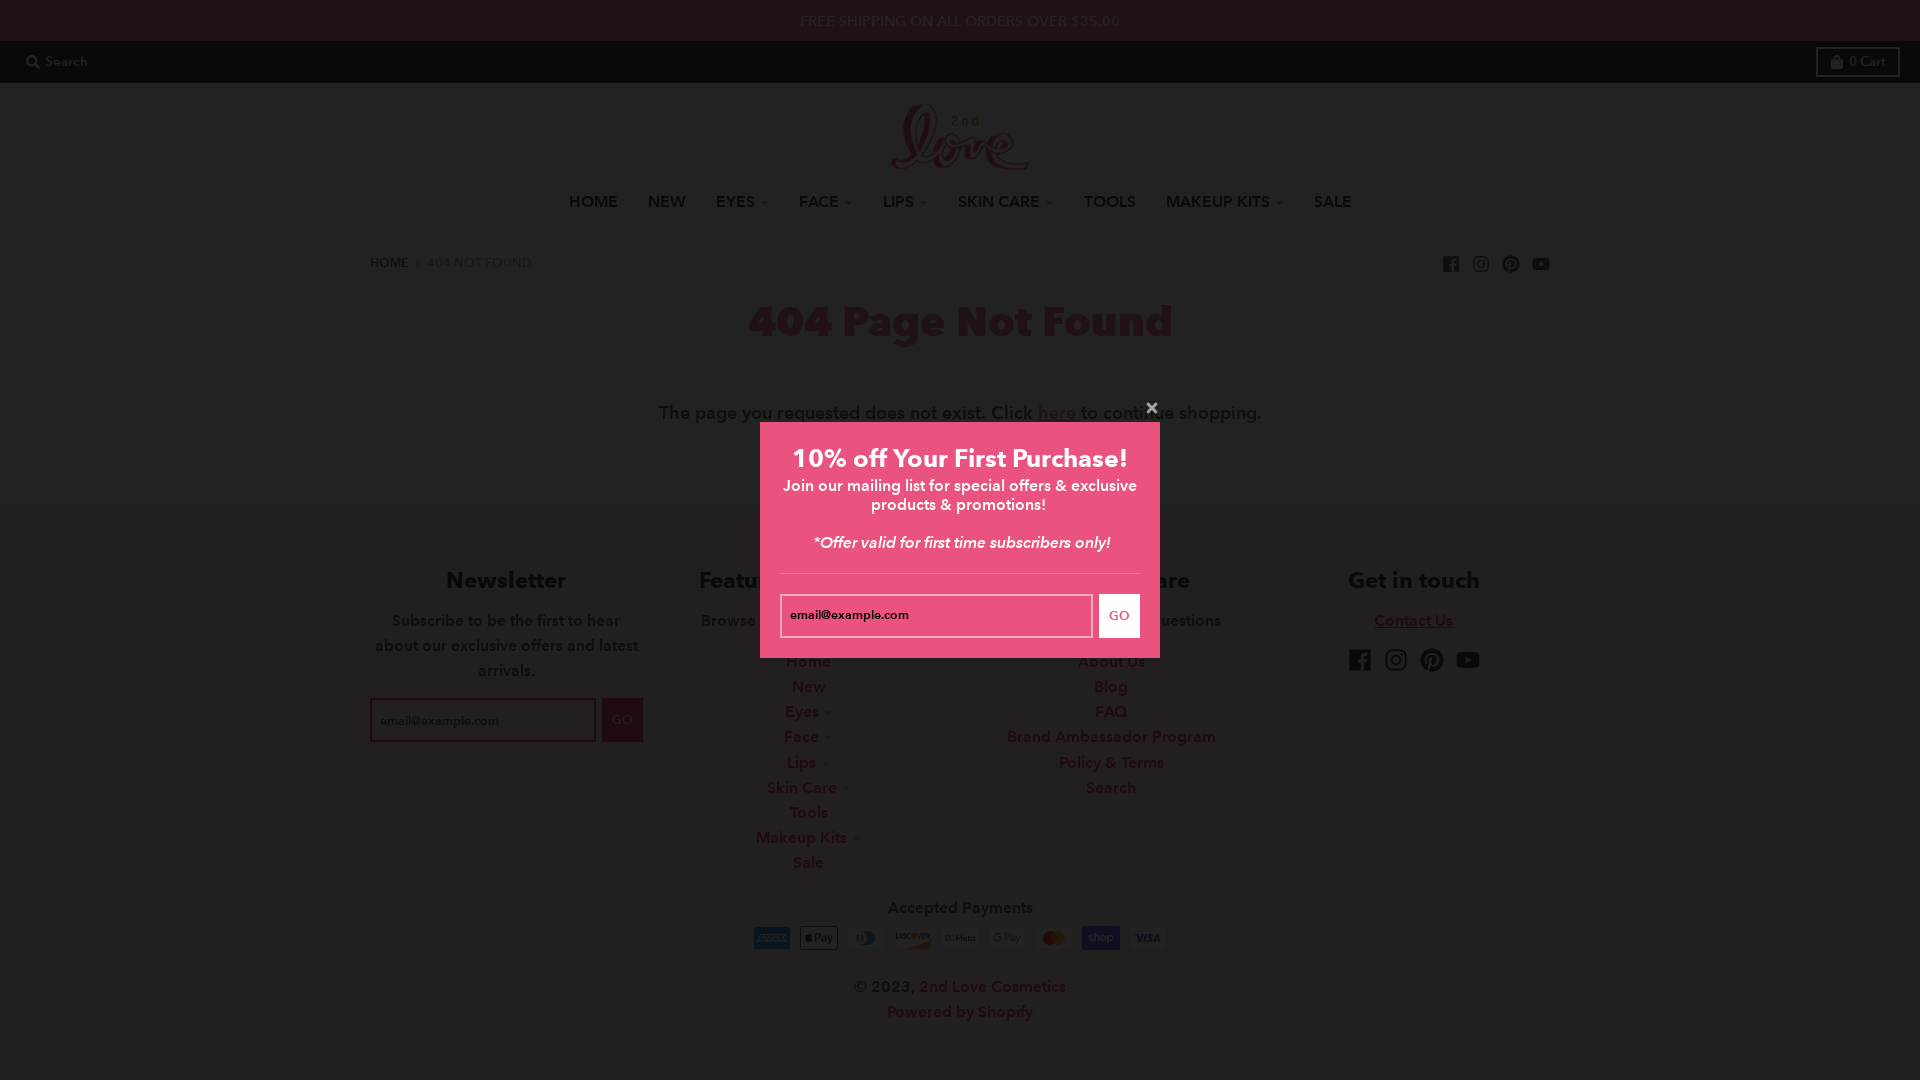 The image size is (1920, 1080). Describe the element at coordinates (1111, 788) in the screenshot. I see `Search` at that location.